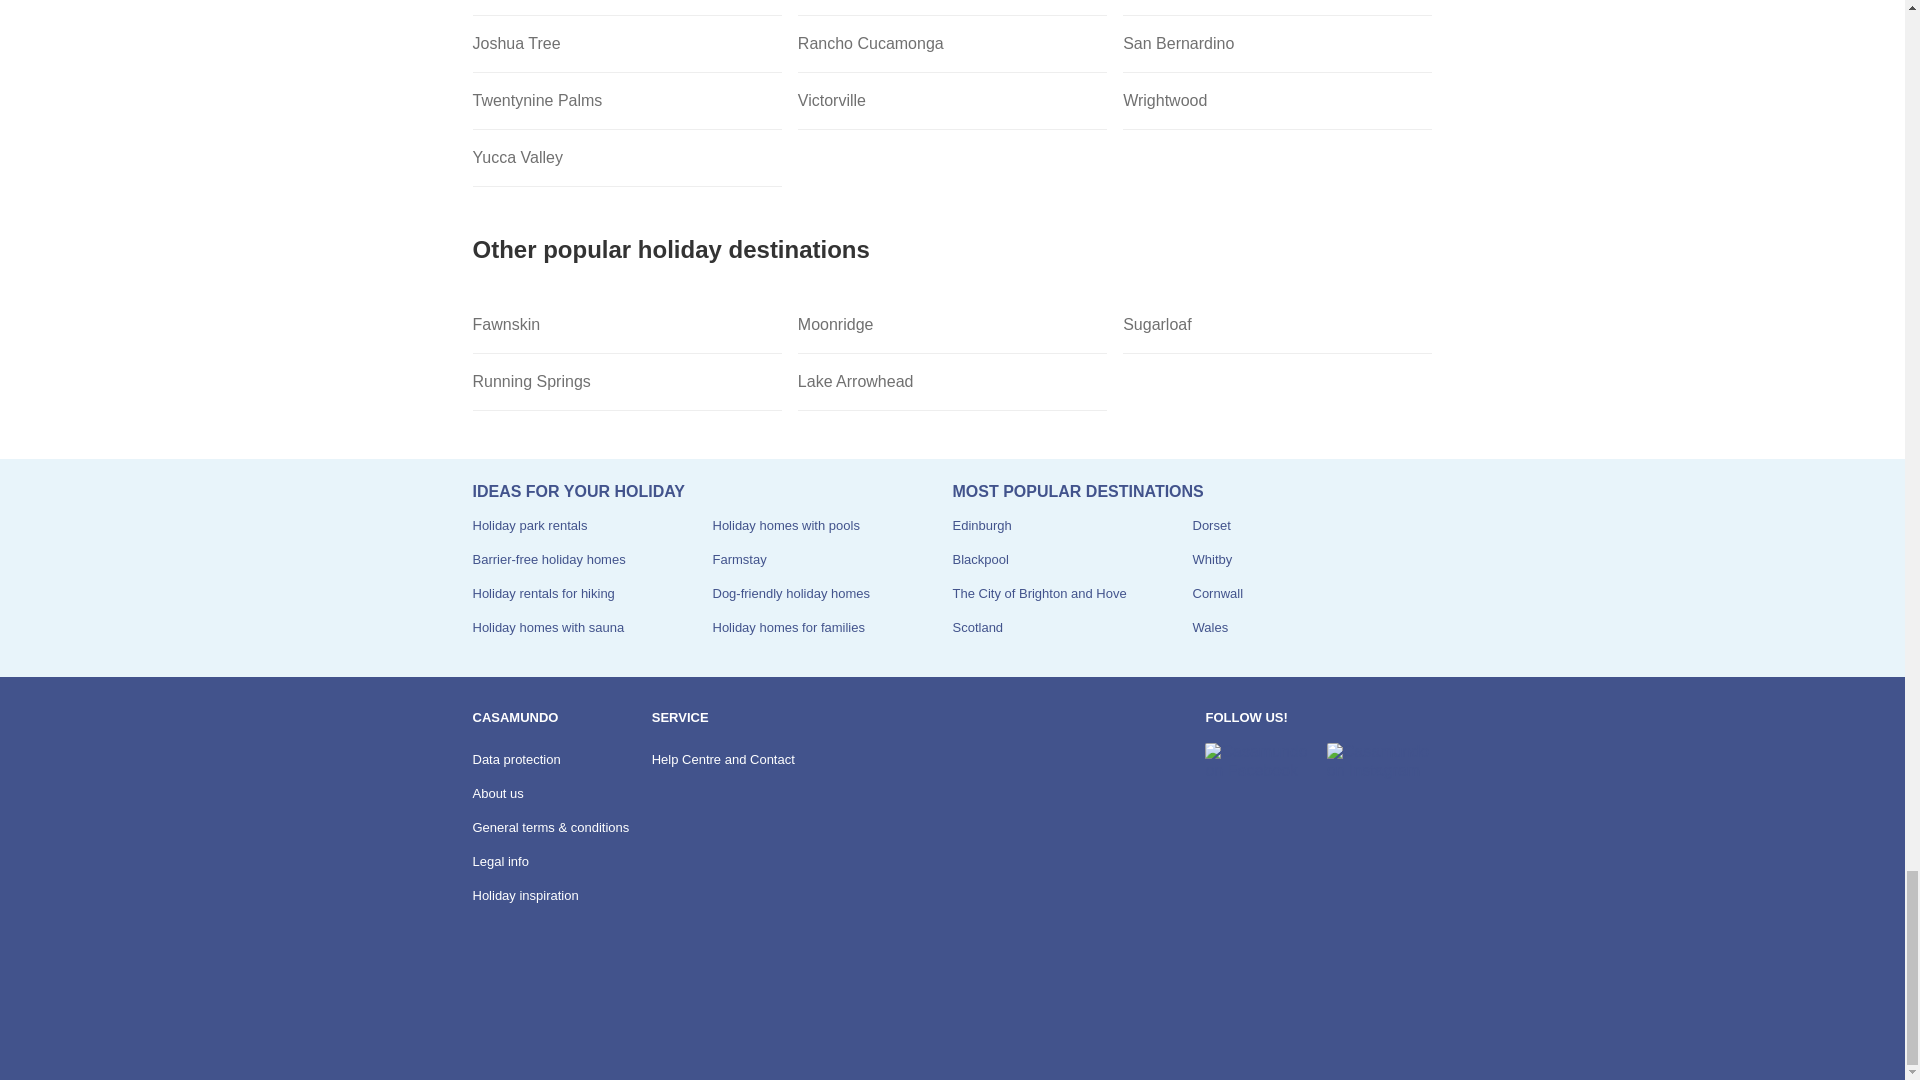  I want to click on Running Springs, so click(626, 382).